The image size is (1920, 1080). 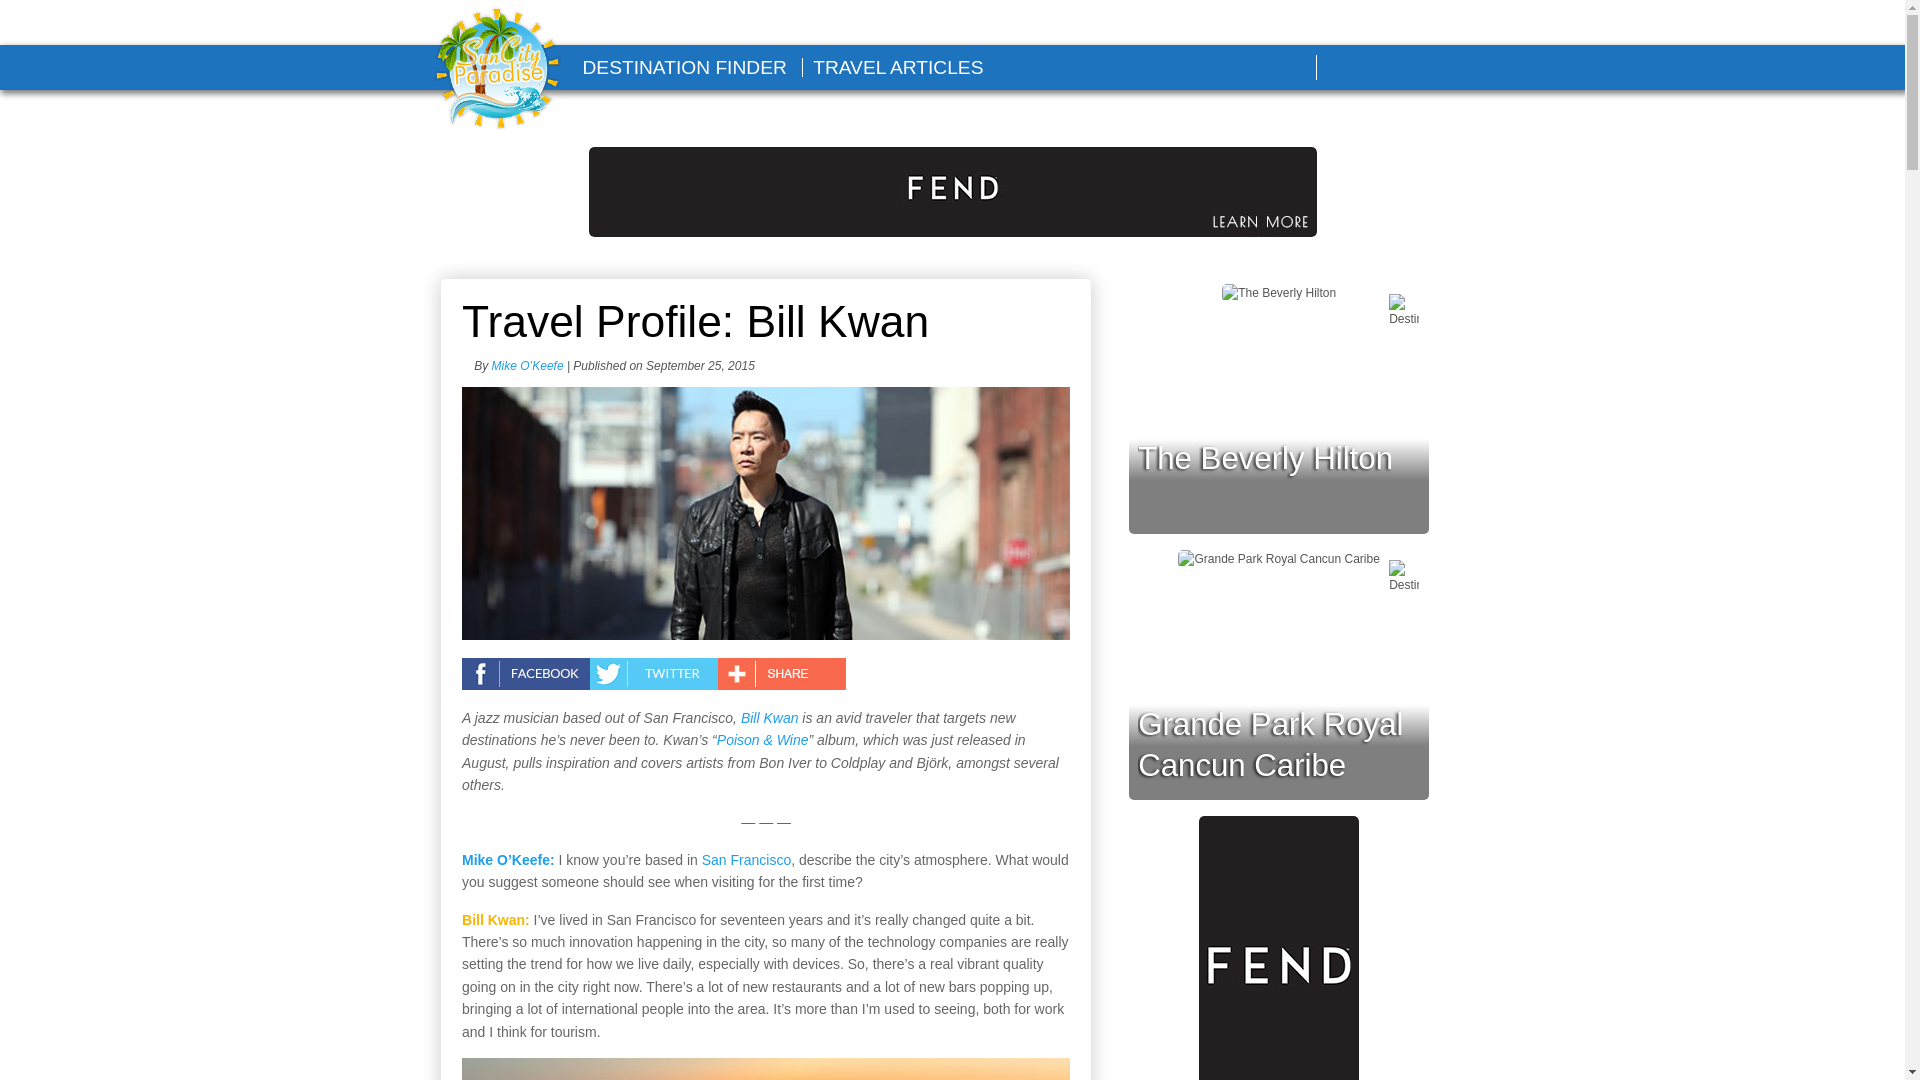 I want to click on SunCity Paradise, so click(x=497, y=70).